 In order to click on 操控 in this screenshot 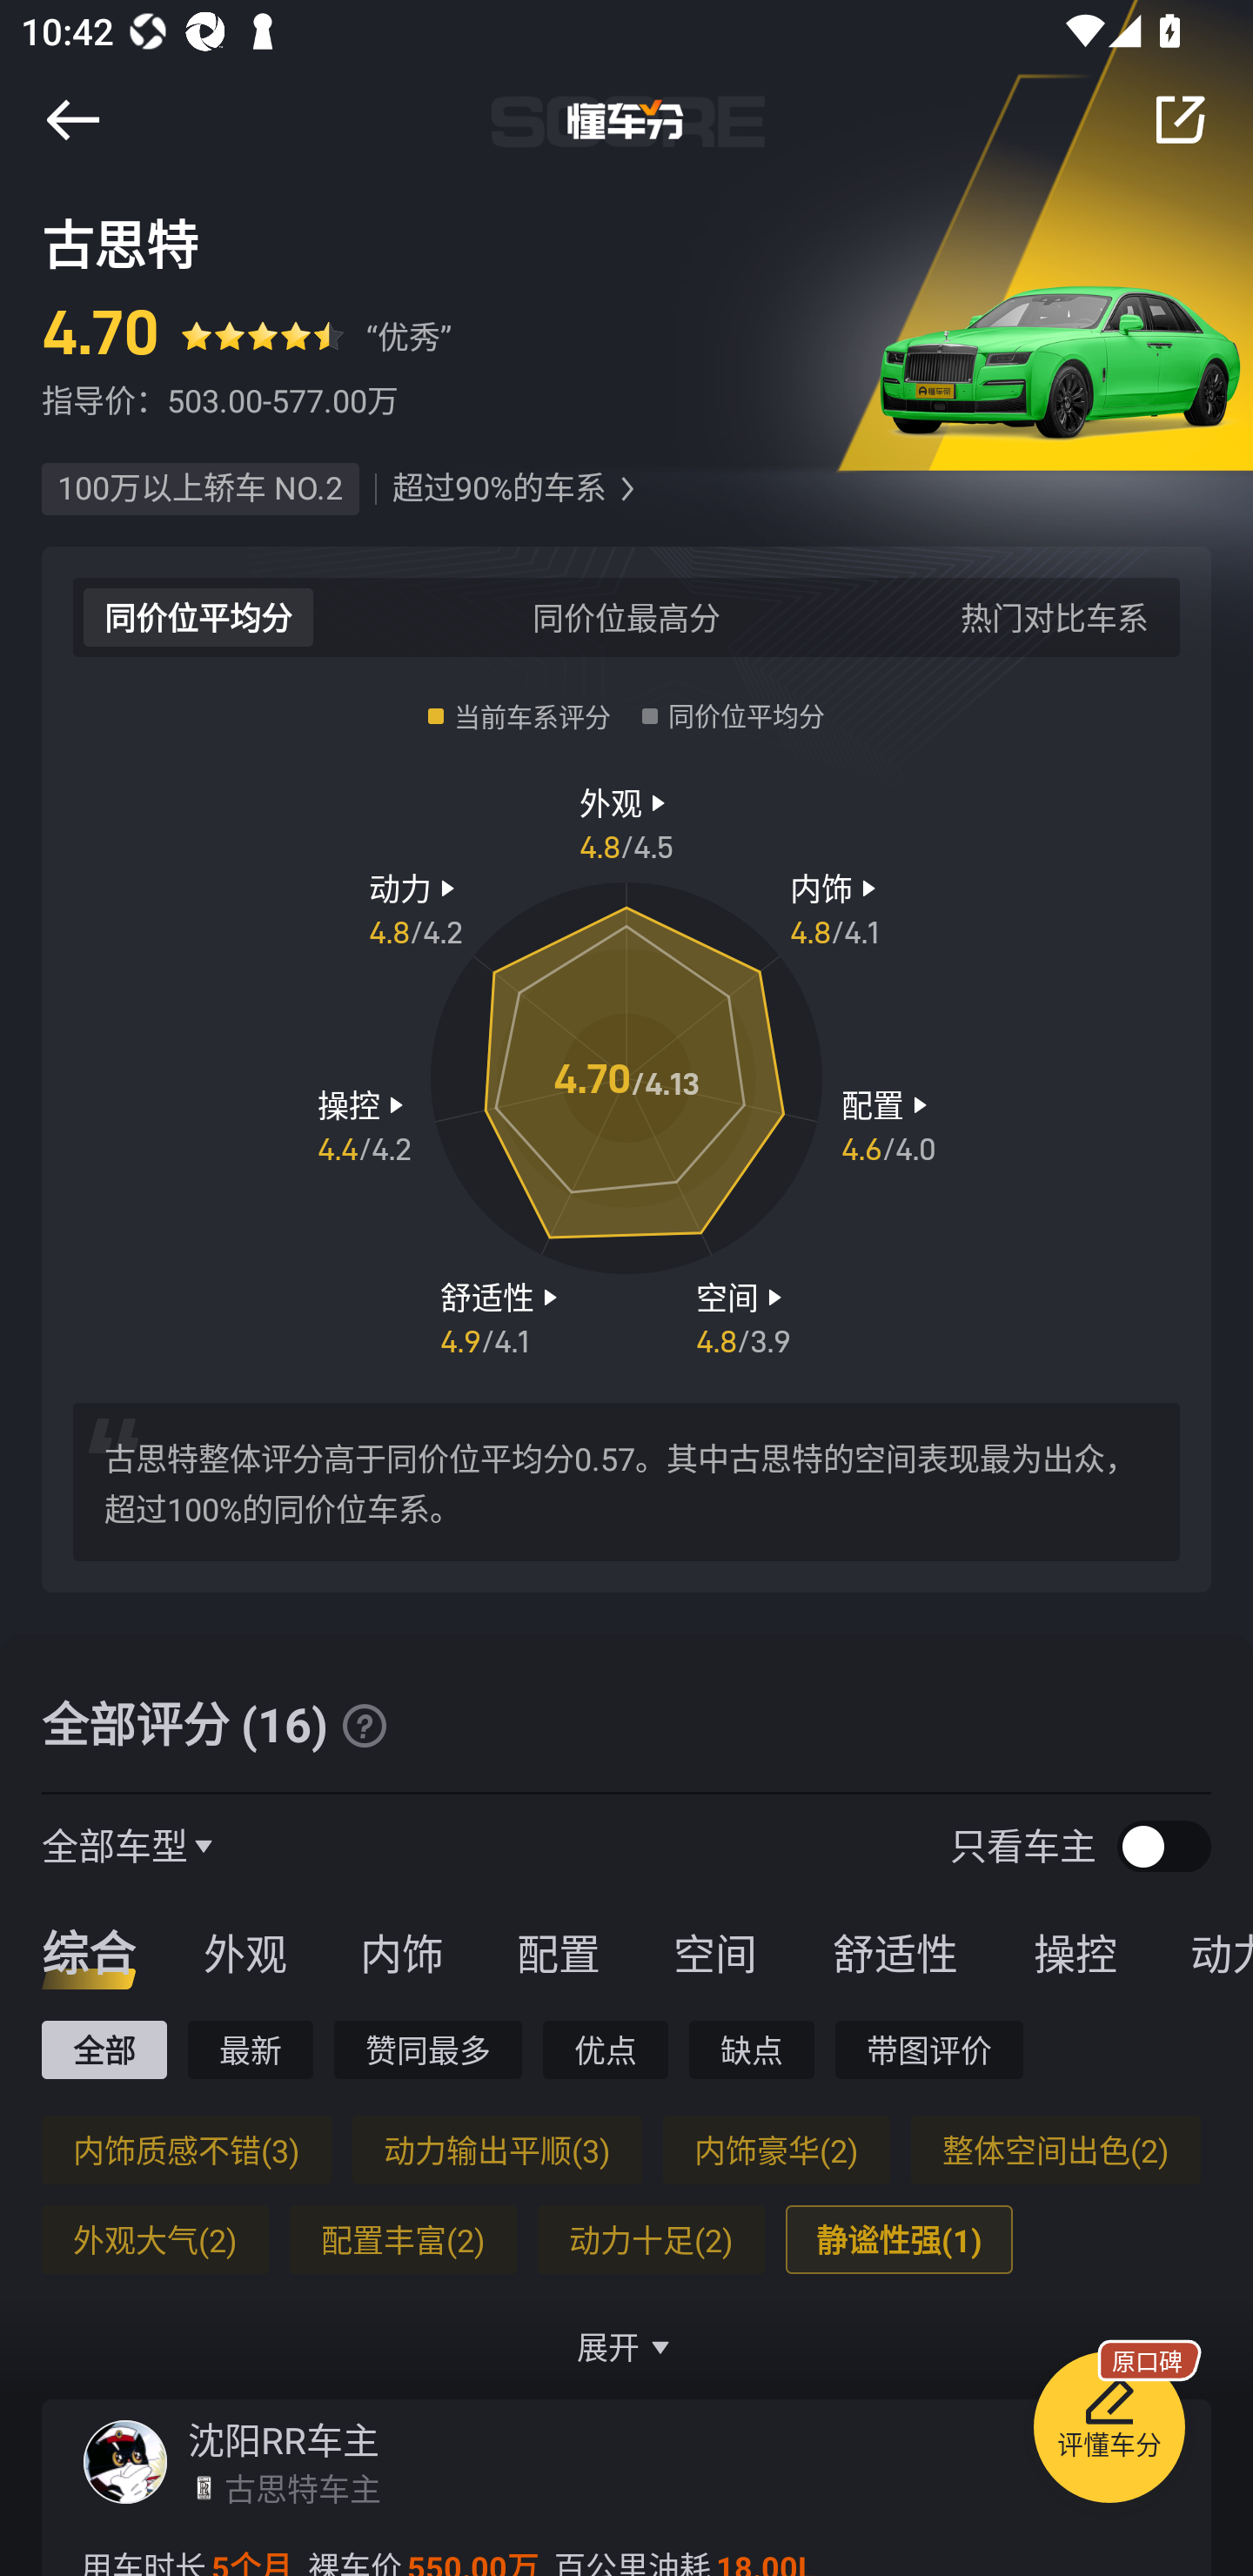, I will do `click(1075, 1952)`.